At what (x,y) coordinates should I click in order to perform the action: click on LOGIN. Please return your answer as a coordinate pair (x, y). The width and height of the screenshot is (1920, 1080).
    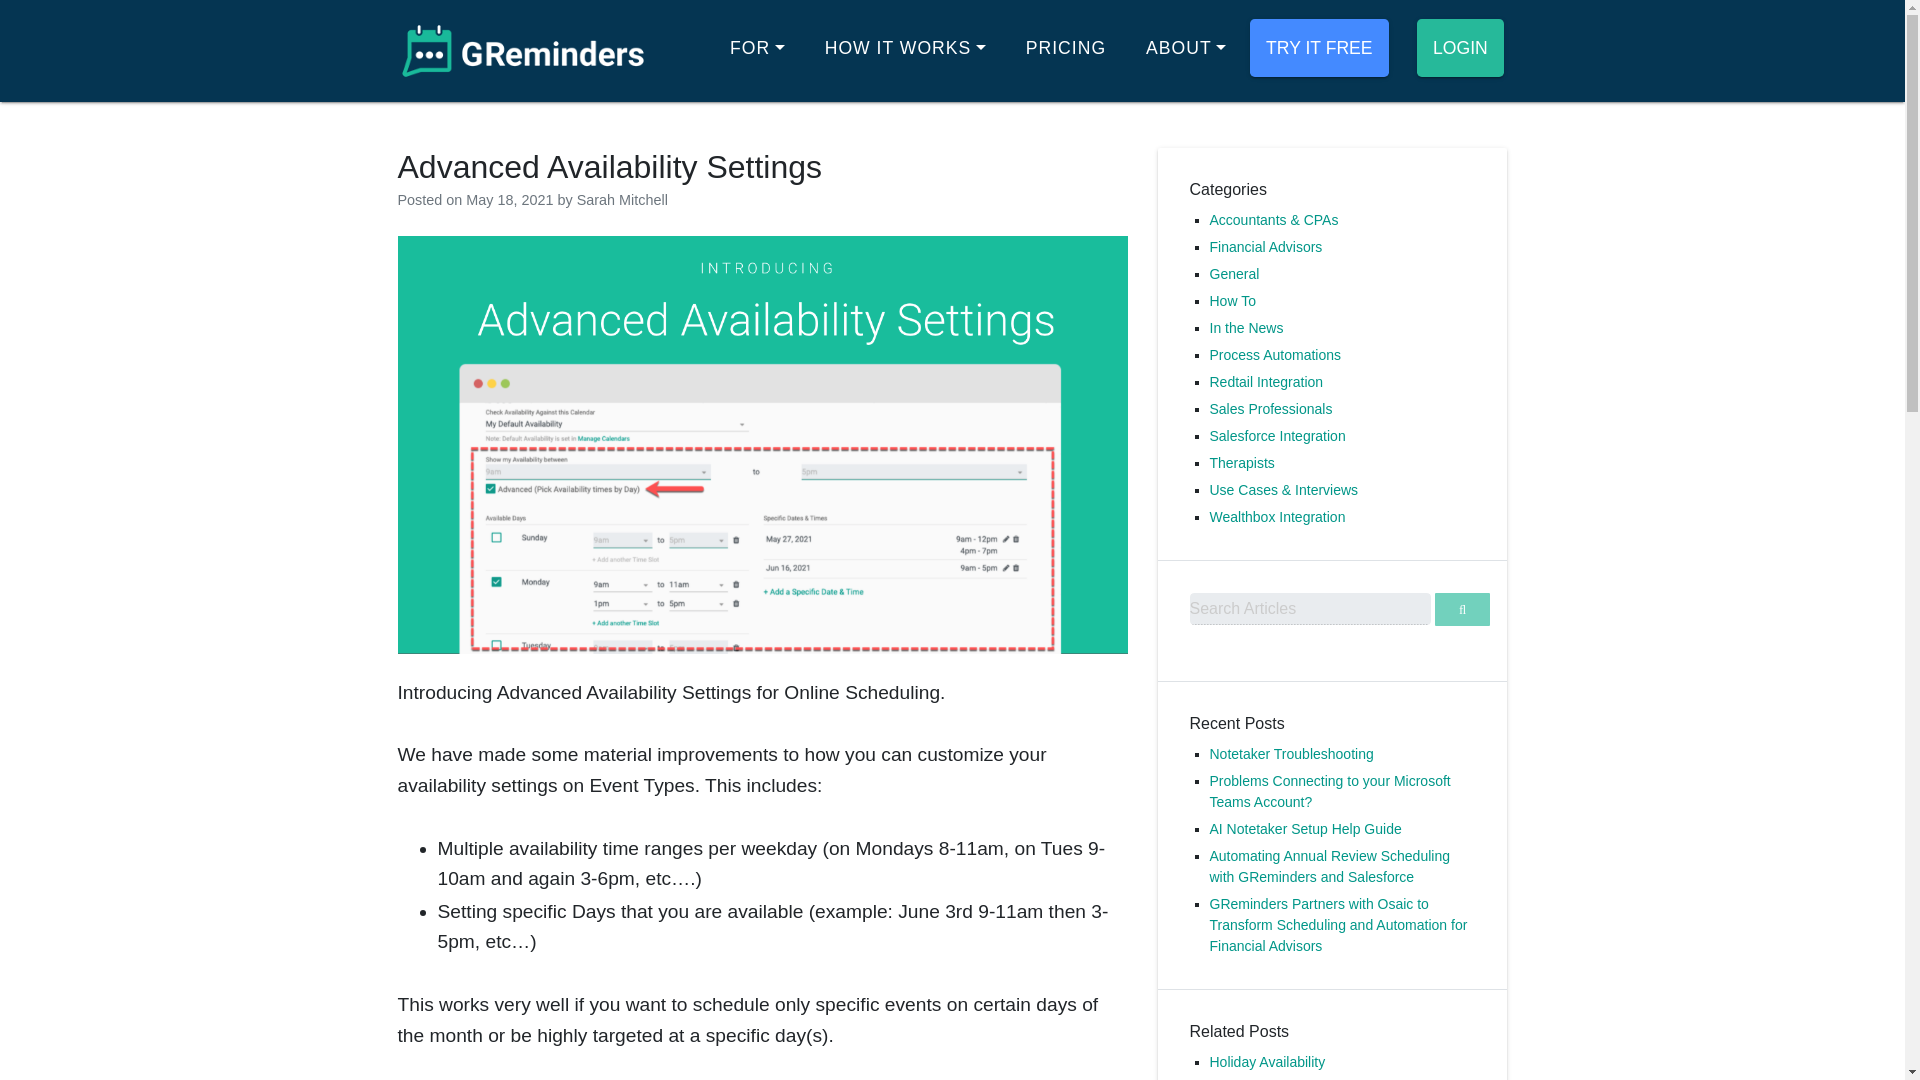
    Looking at the image, I should click on (1460, 48).